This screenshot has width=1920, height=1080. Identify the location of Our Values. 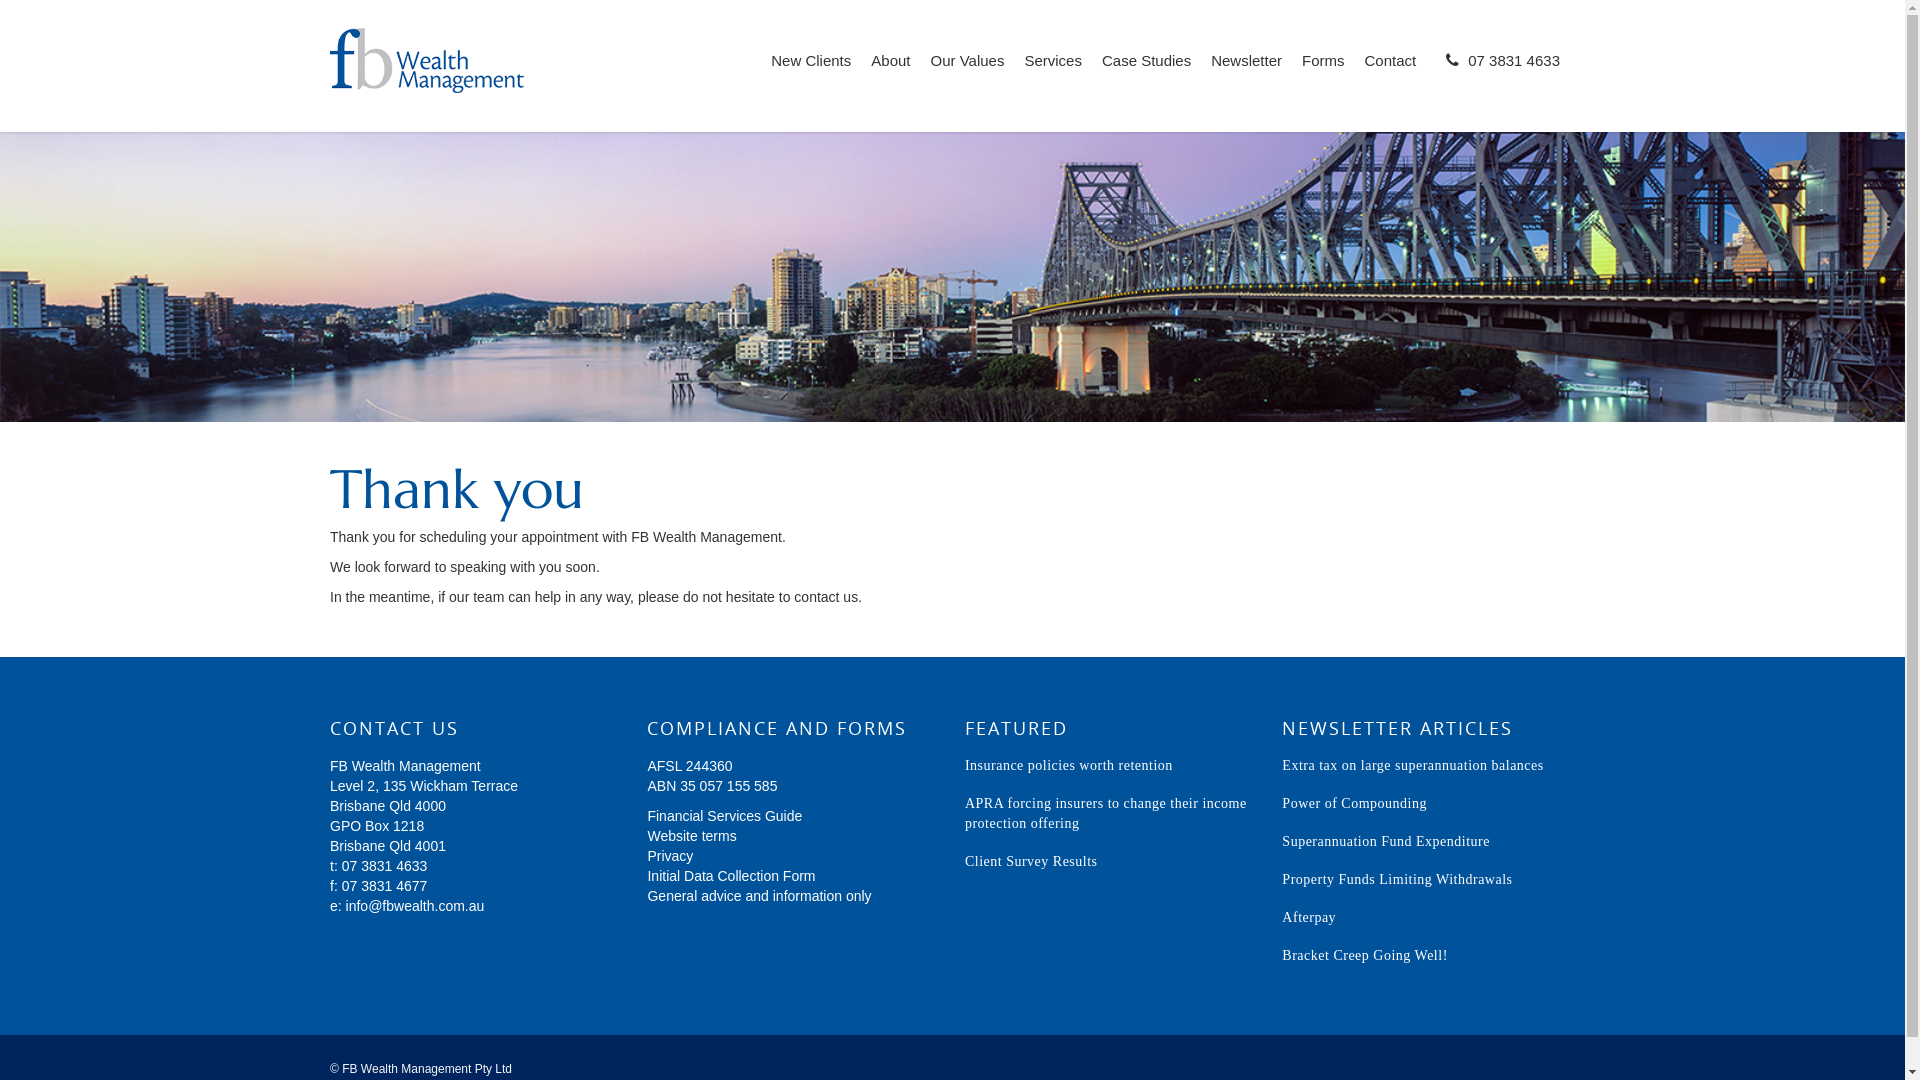
(967, 74).